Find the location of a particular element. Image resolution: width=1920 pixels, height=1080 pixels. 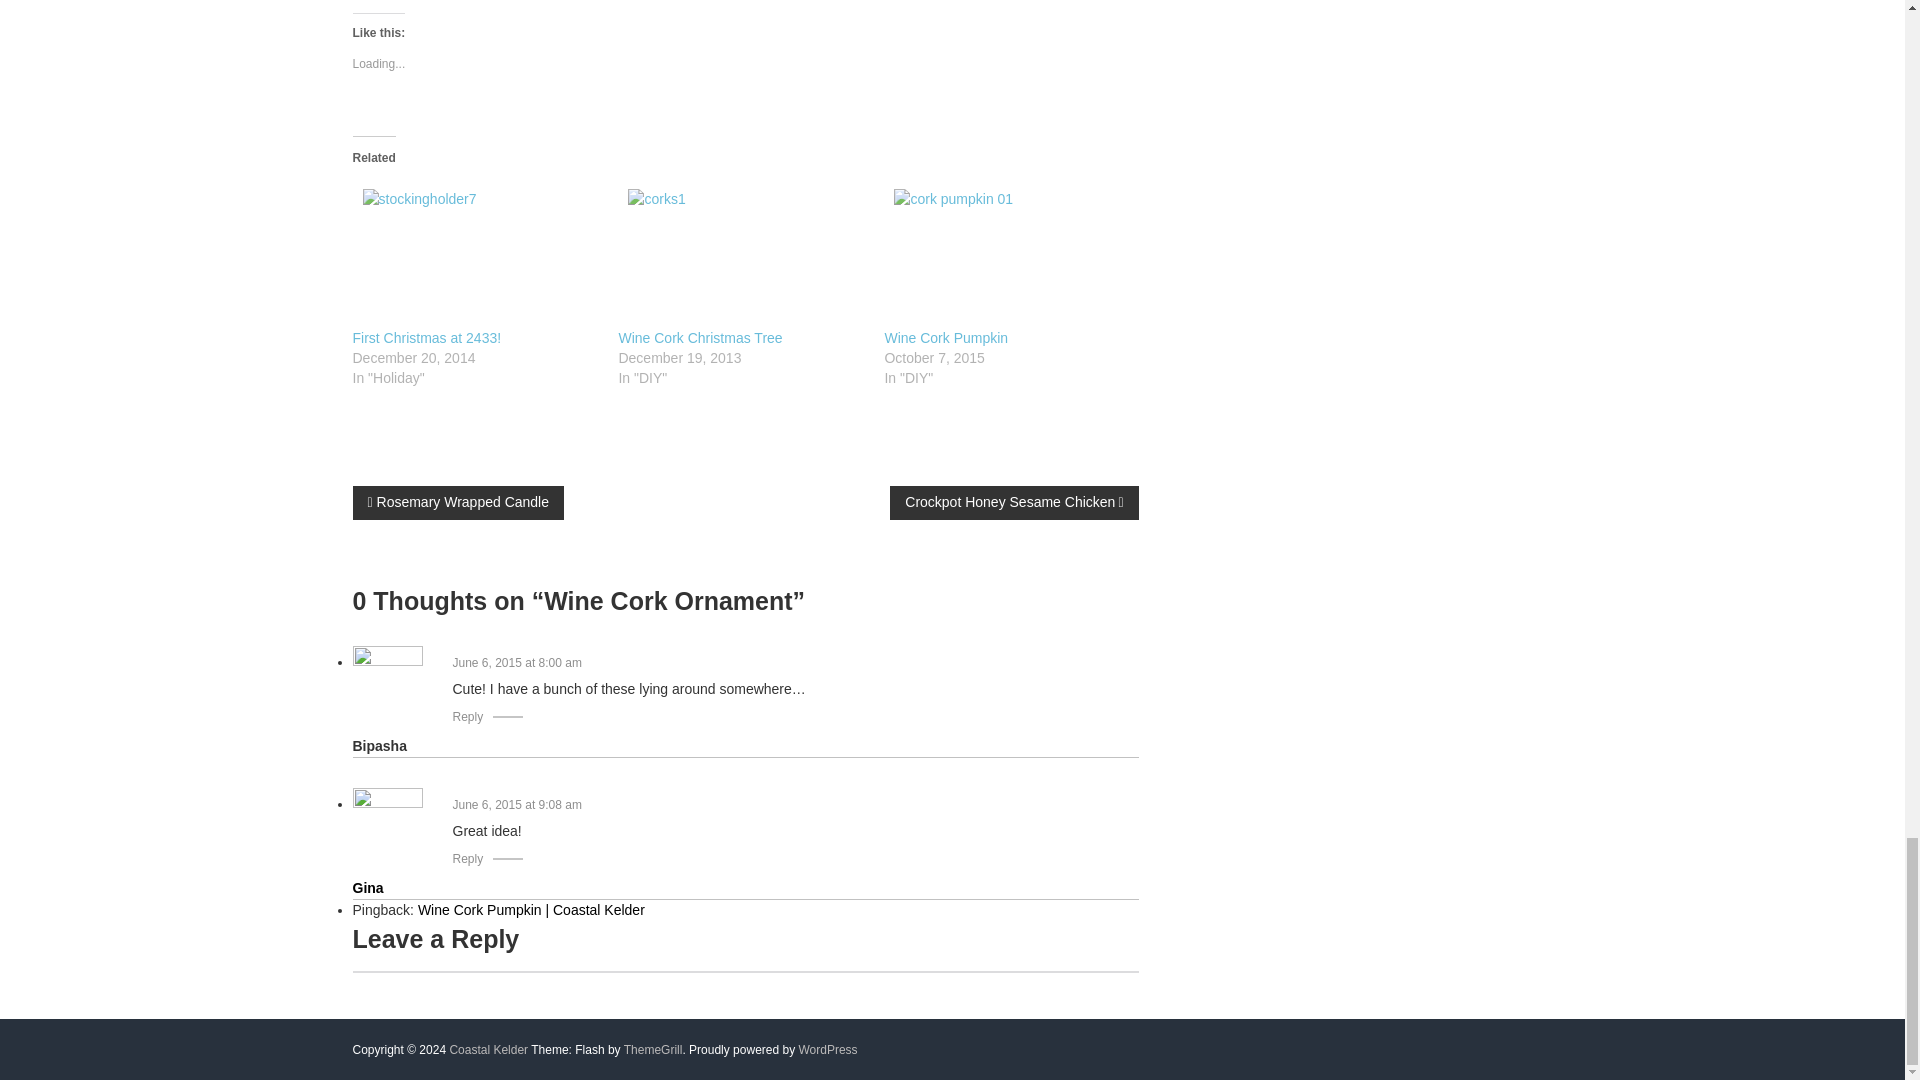

June 6, 2015 at 9:08 am is located at coordinates (516, 805).